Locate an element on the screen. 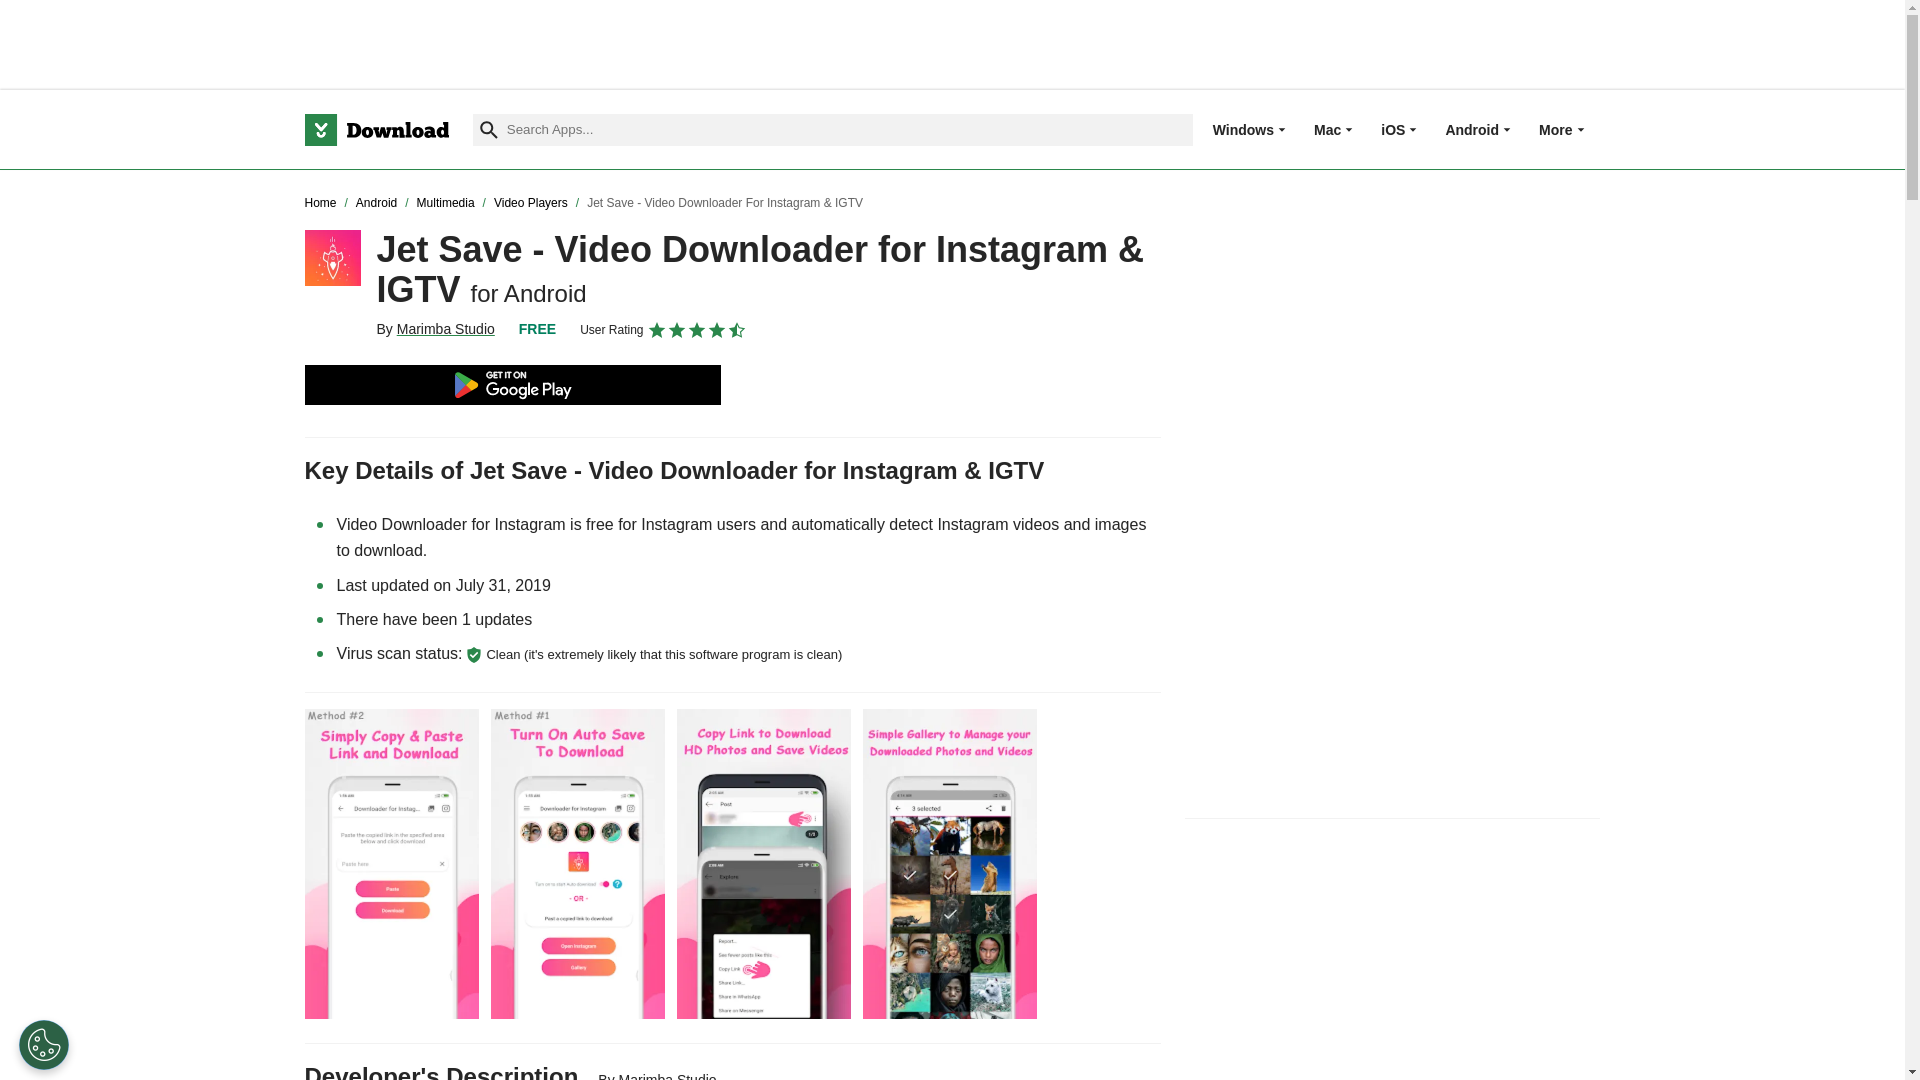 Image resolution: width=1920 pixels, height=1080 pixels. Windows is located at coordinates (1244, 129).